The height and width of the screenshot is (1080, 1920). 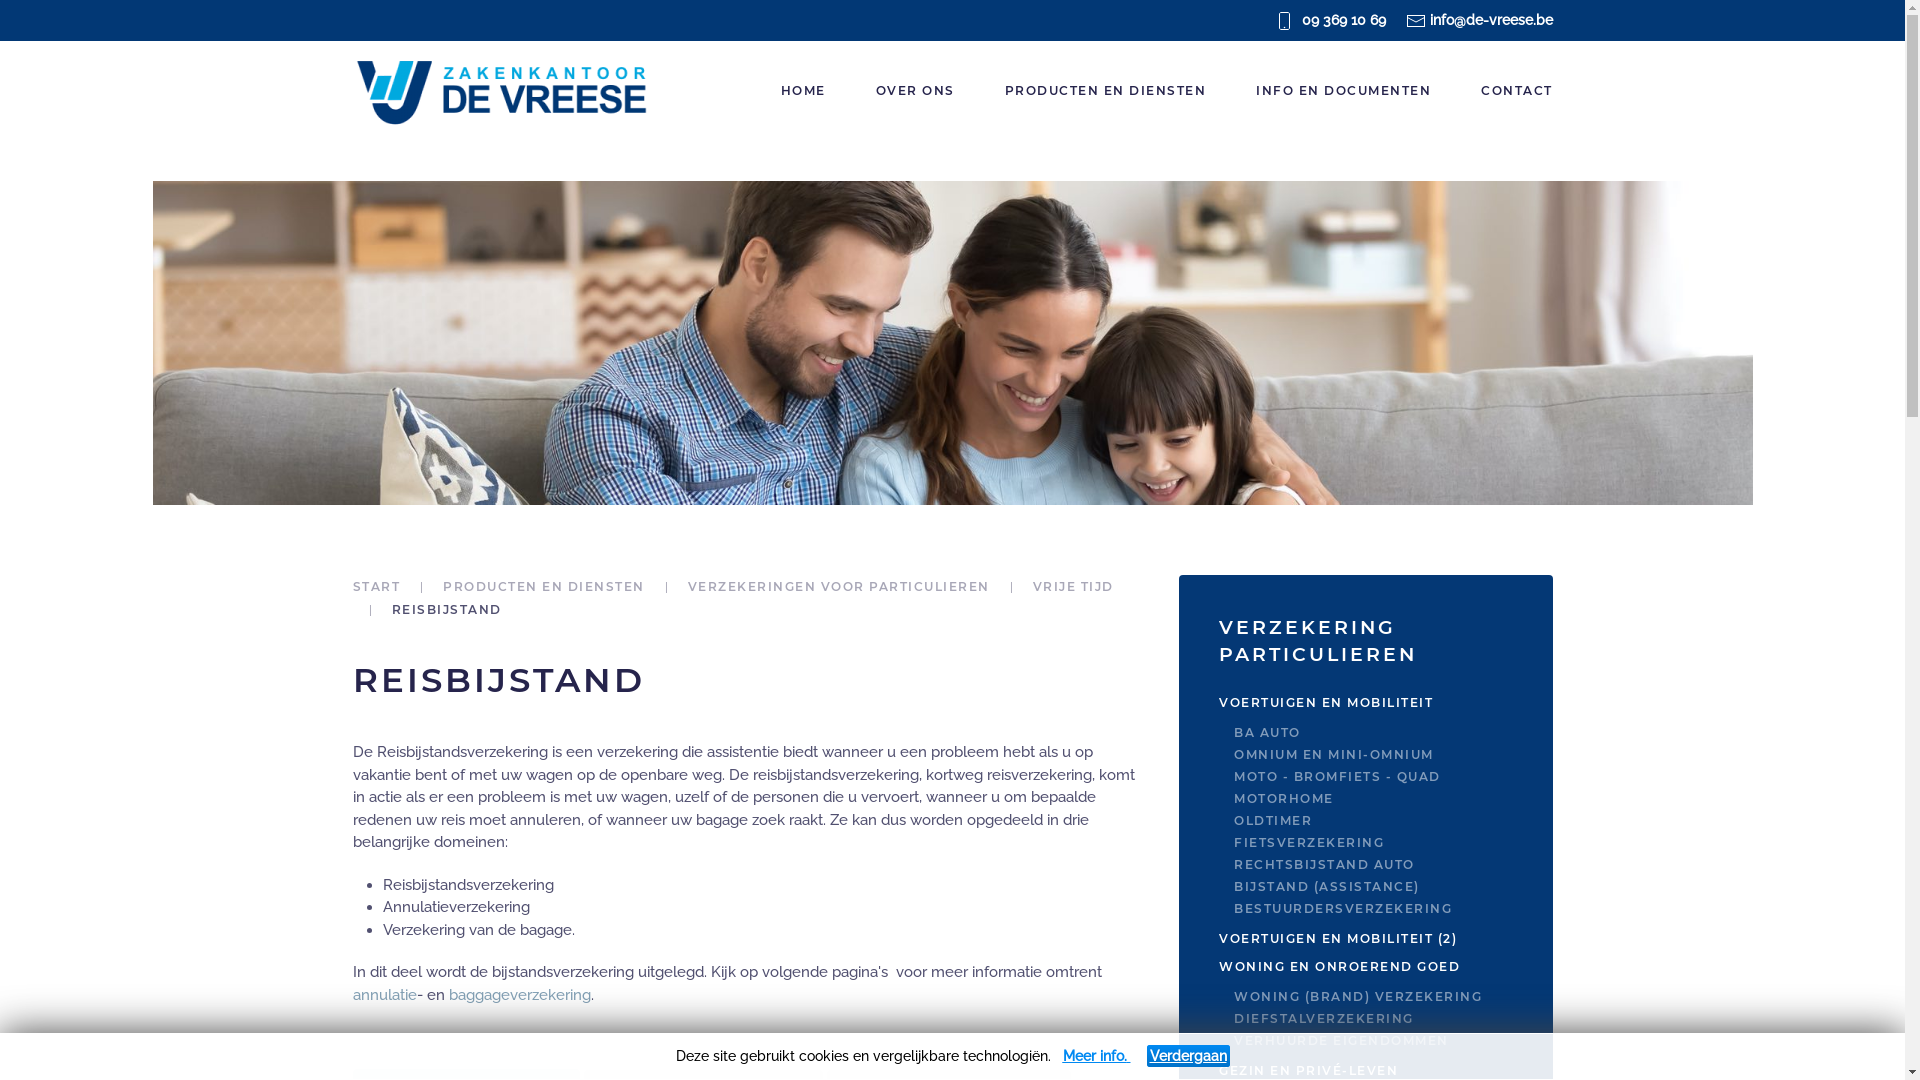 I want to click on VERZEKERINGEN VOOR PARTICULIEREN, so click(x=839, y=586).